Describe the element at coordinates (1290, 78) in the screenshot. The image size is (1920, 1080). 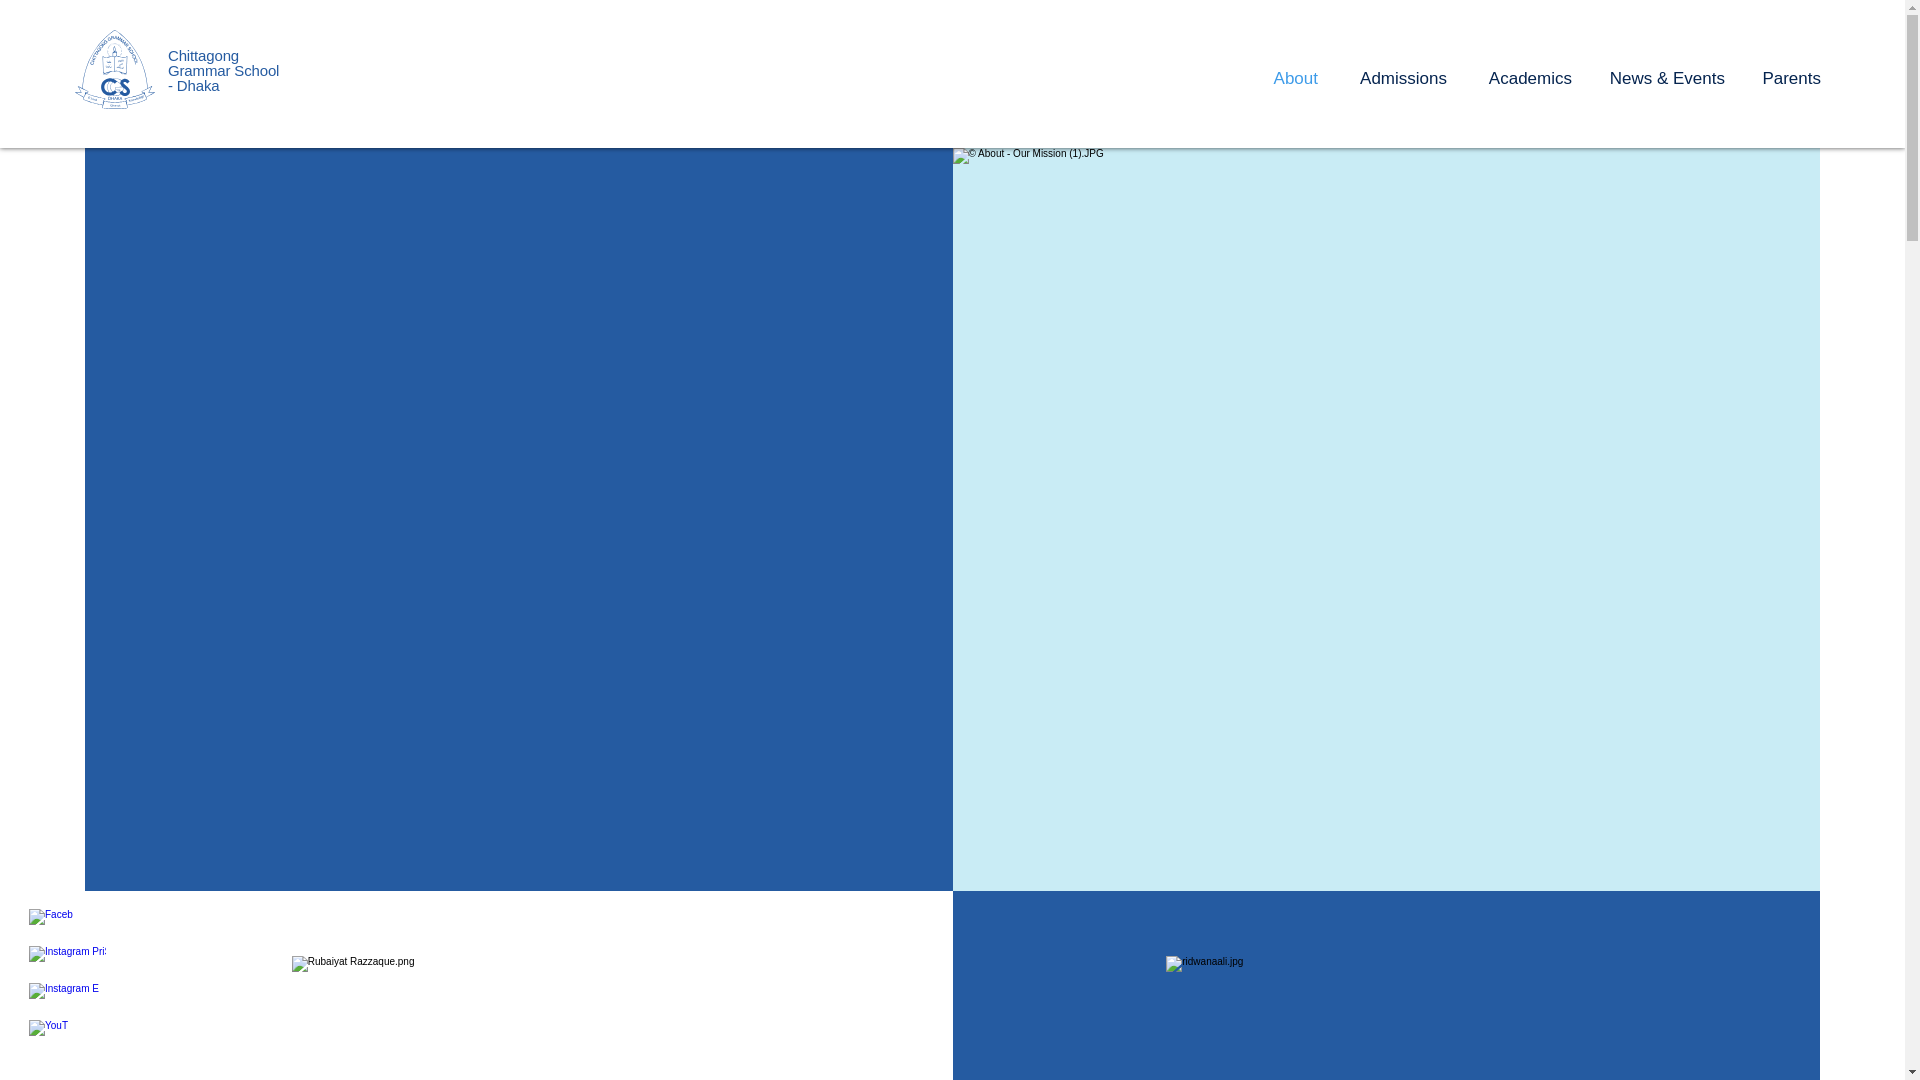
I see `About` at that location.